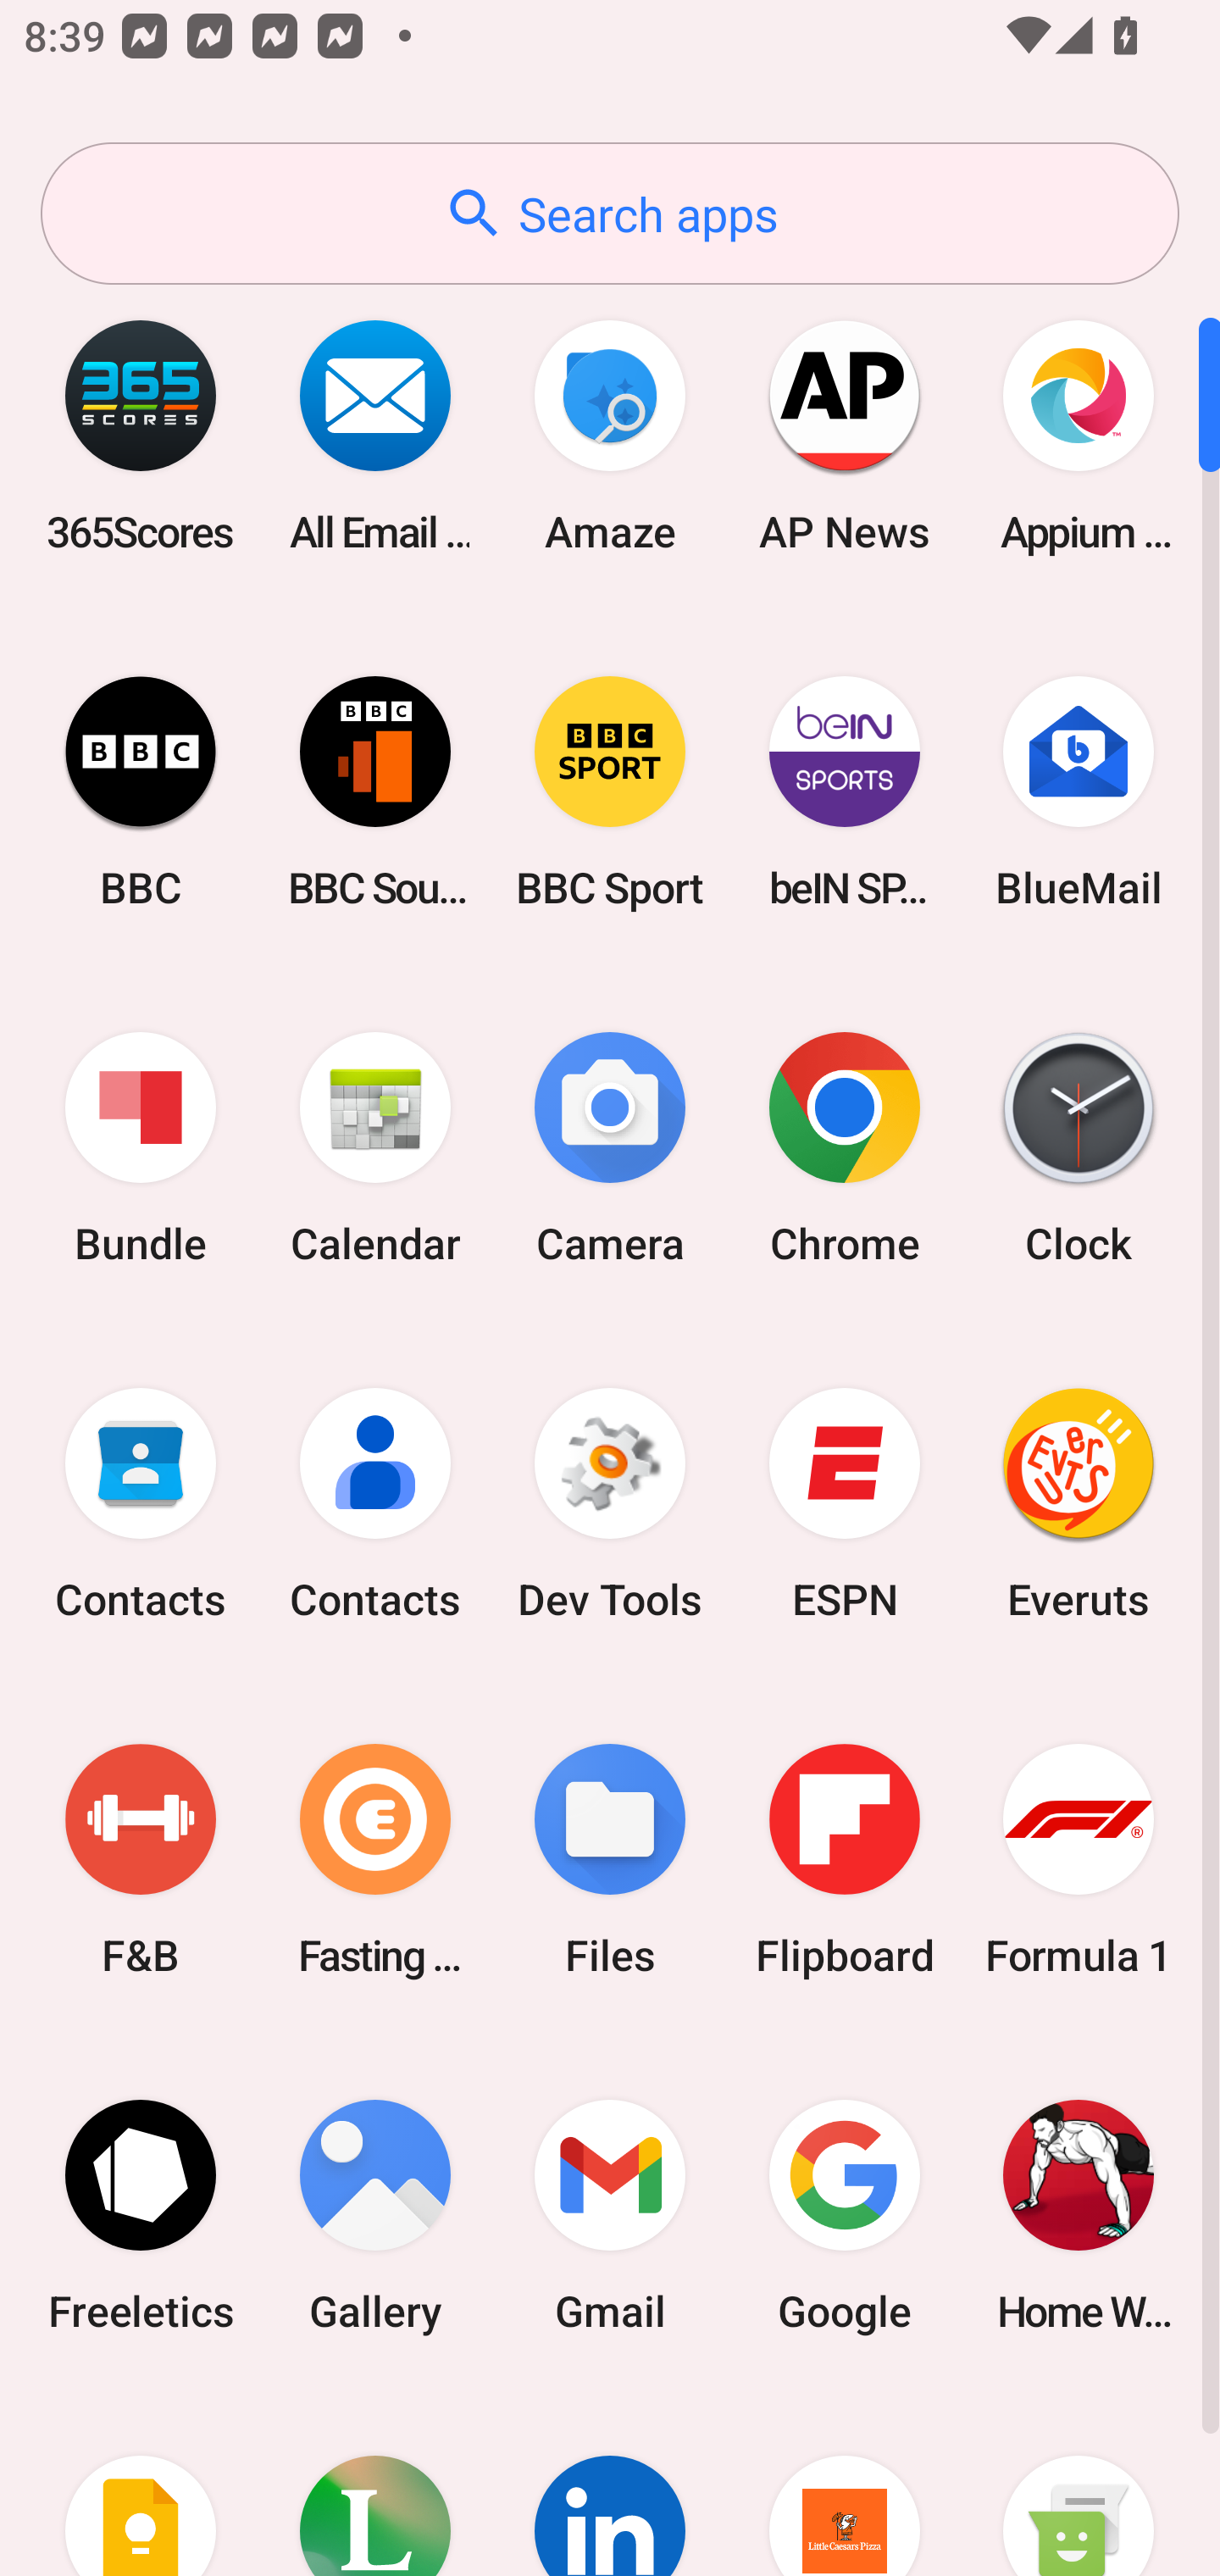 The image size is (1220, 2576). Describe the element at coordinates (141, 791) in the screenshot. I see `BBC` at that location.